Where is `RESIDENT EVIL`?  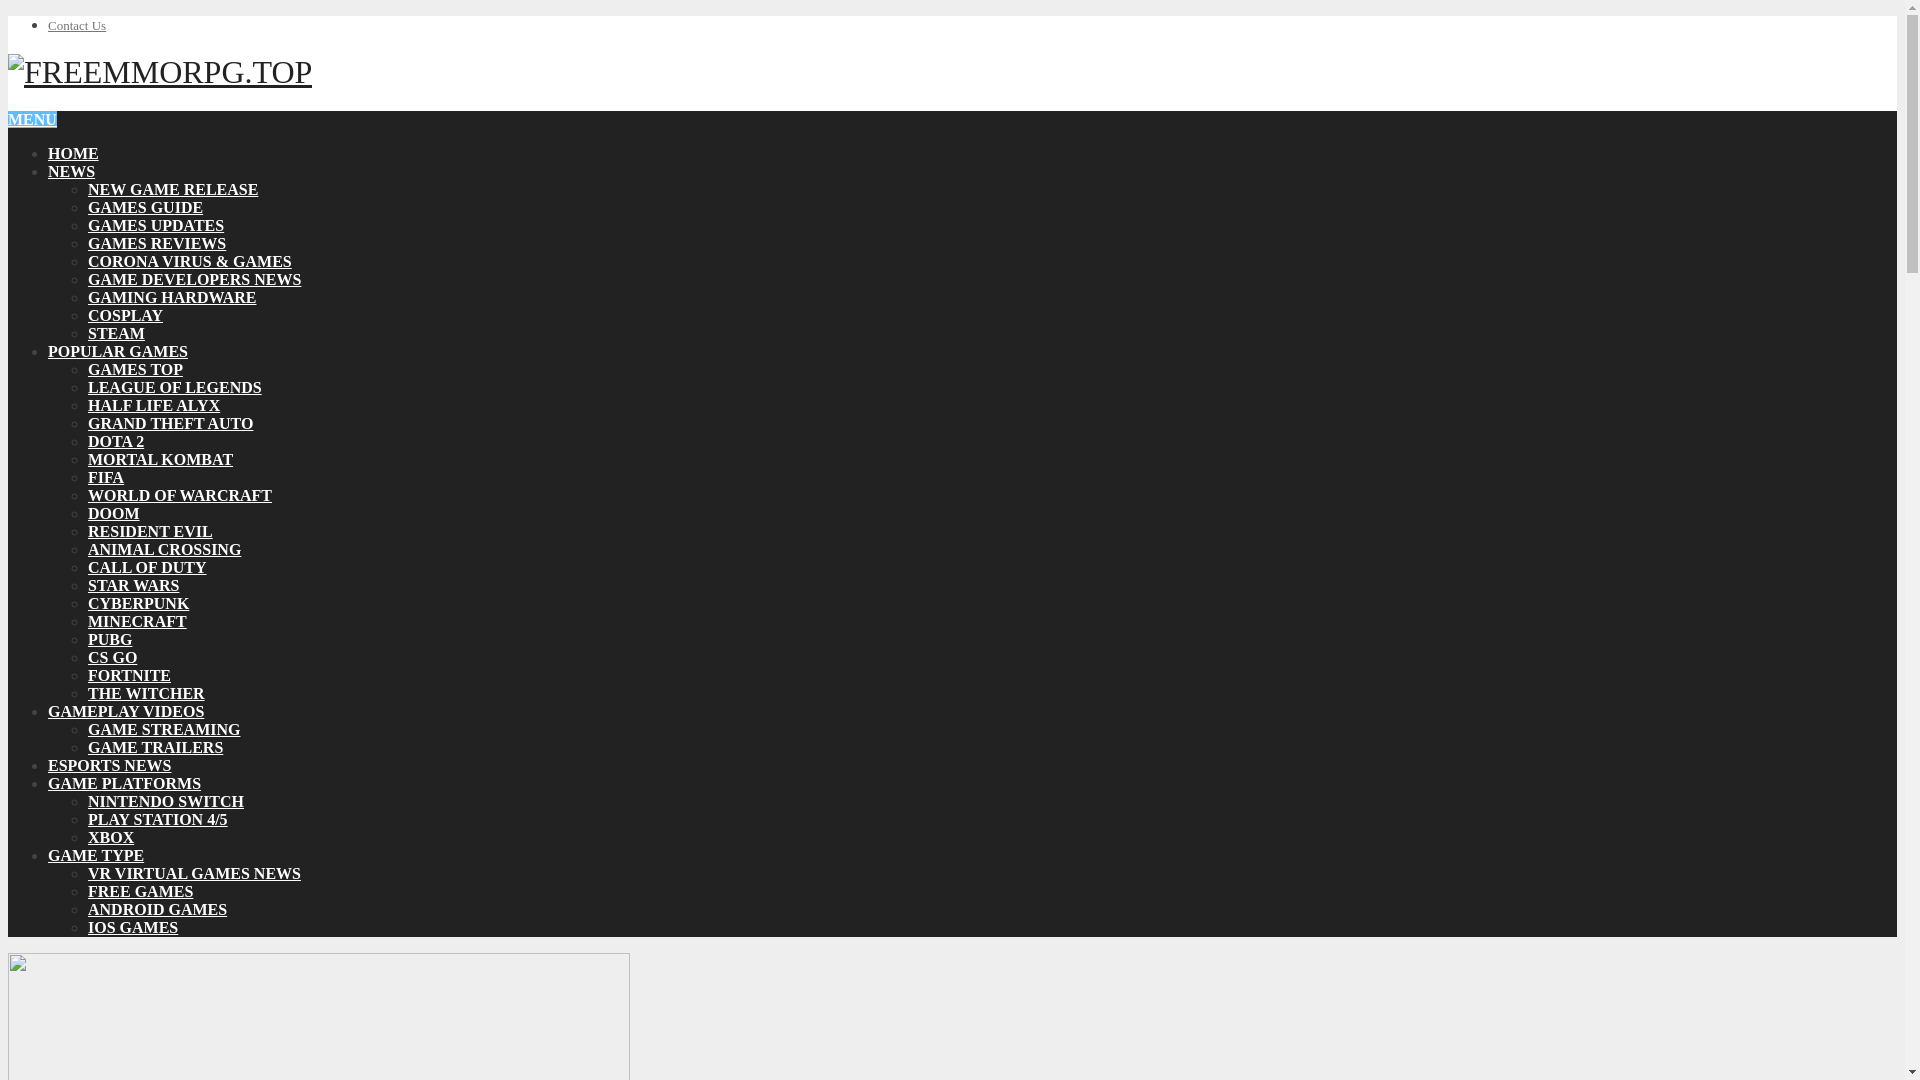 RESIDENT EVIL is located at coordinates (150, 531).